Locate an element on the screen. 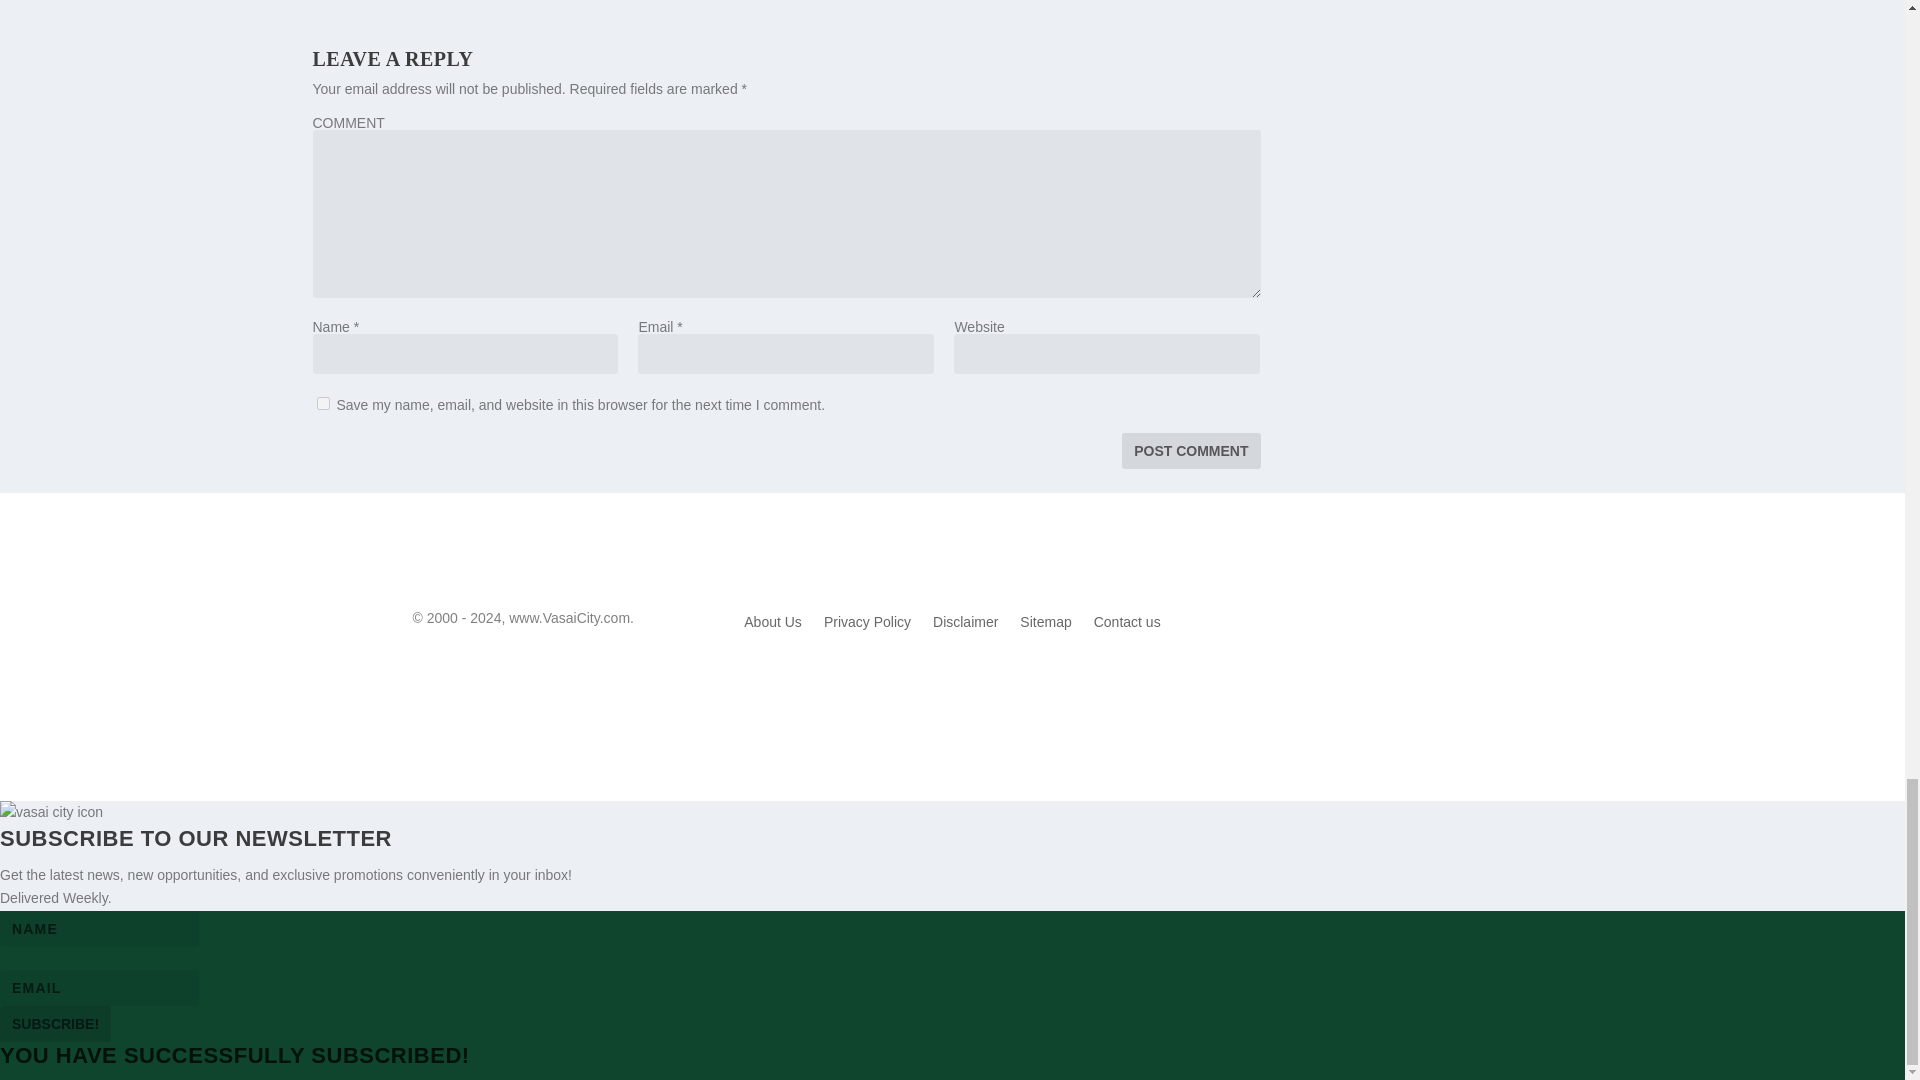  yes is located at coordinates (322, 404).